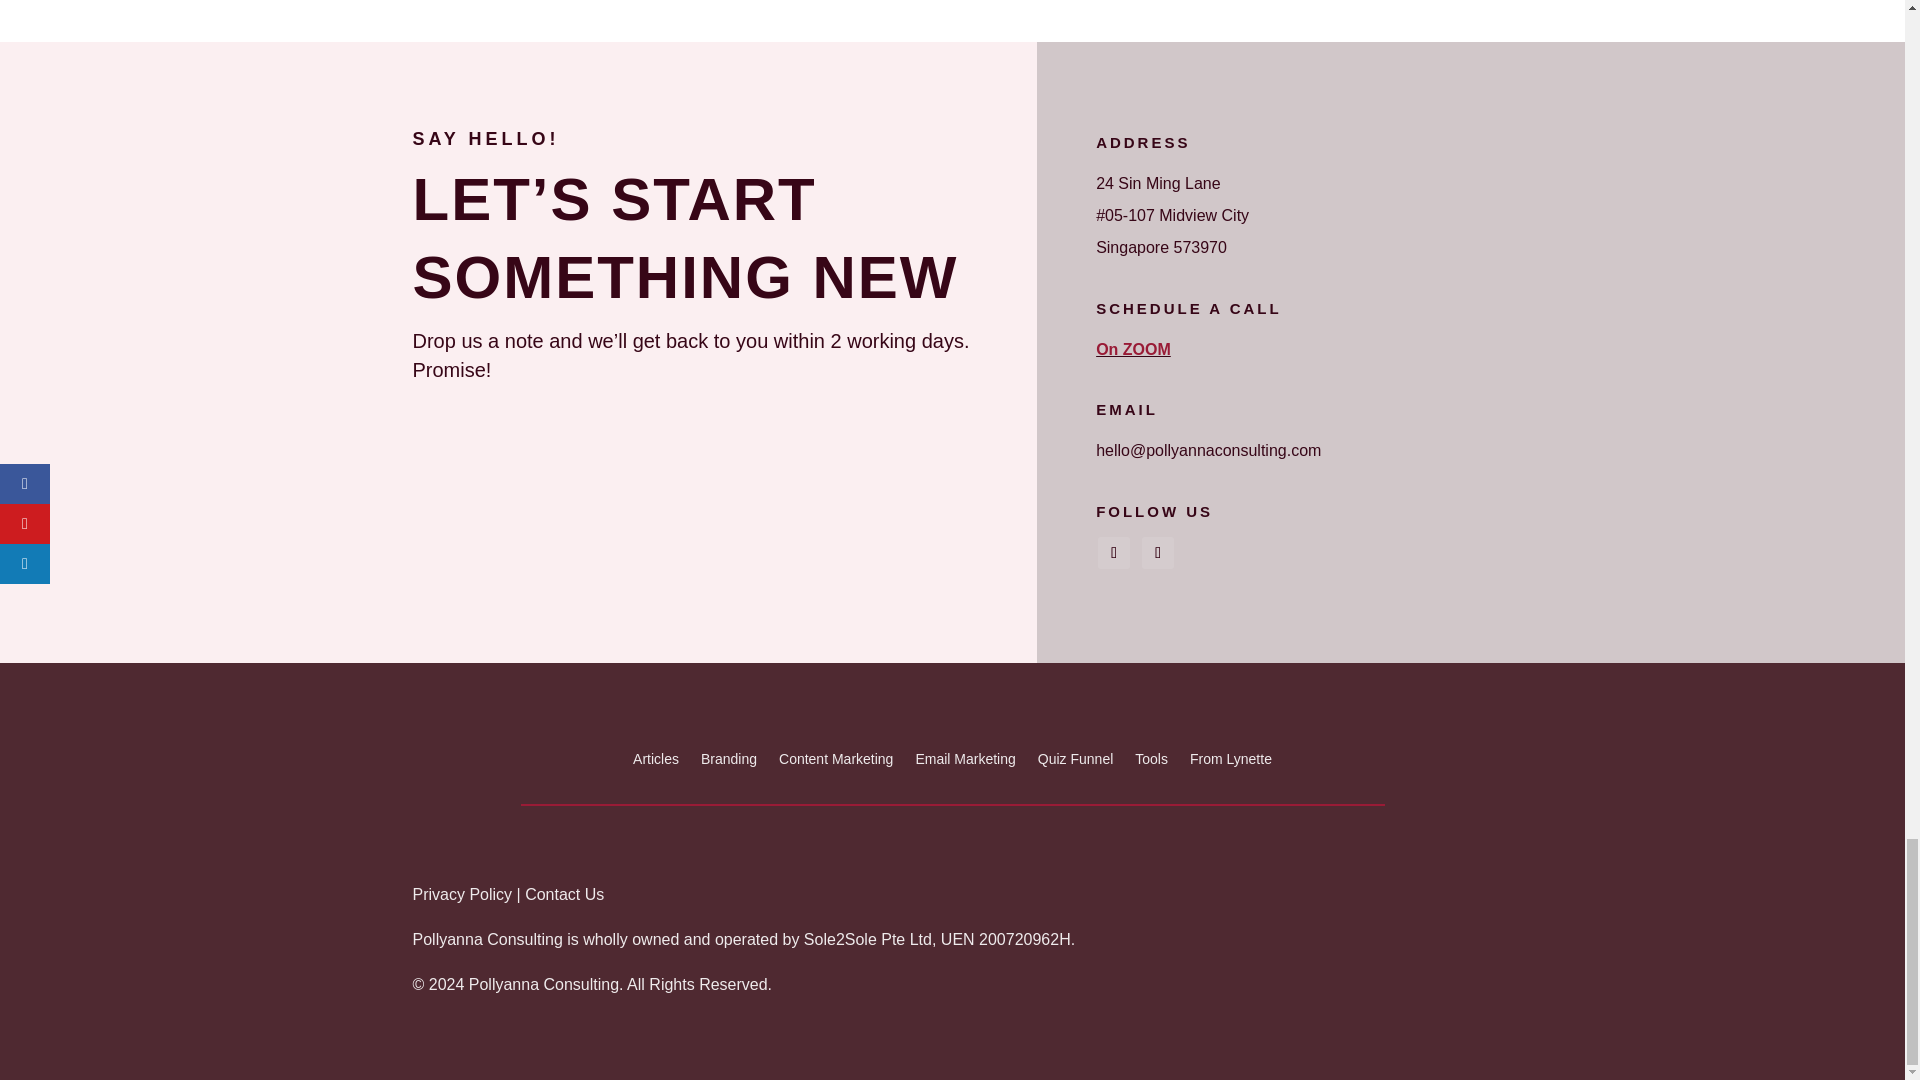 The image size is (1920, 1080). Describe the element at coordinates (836, 762) in the screenshot. I see `Content Marketing` at that location.